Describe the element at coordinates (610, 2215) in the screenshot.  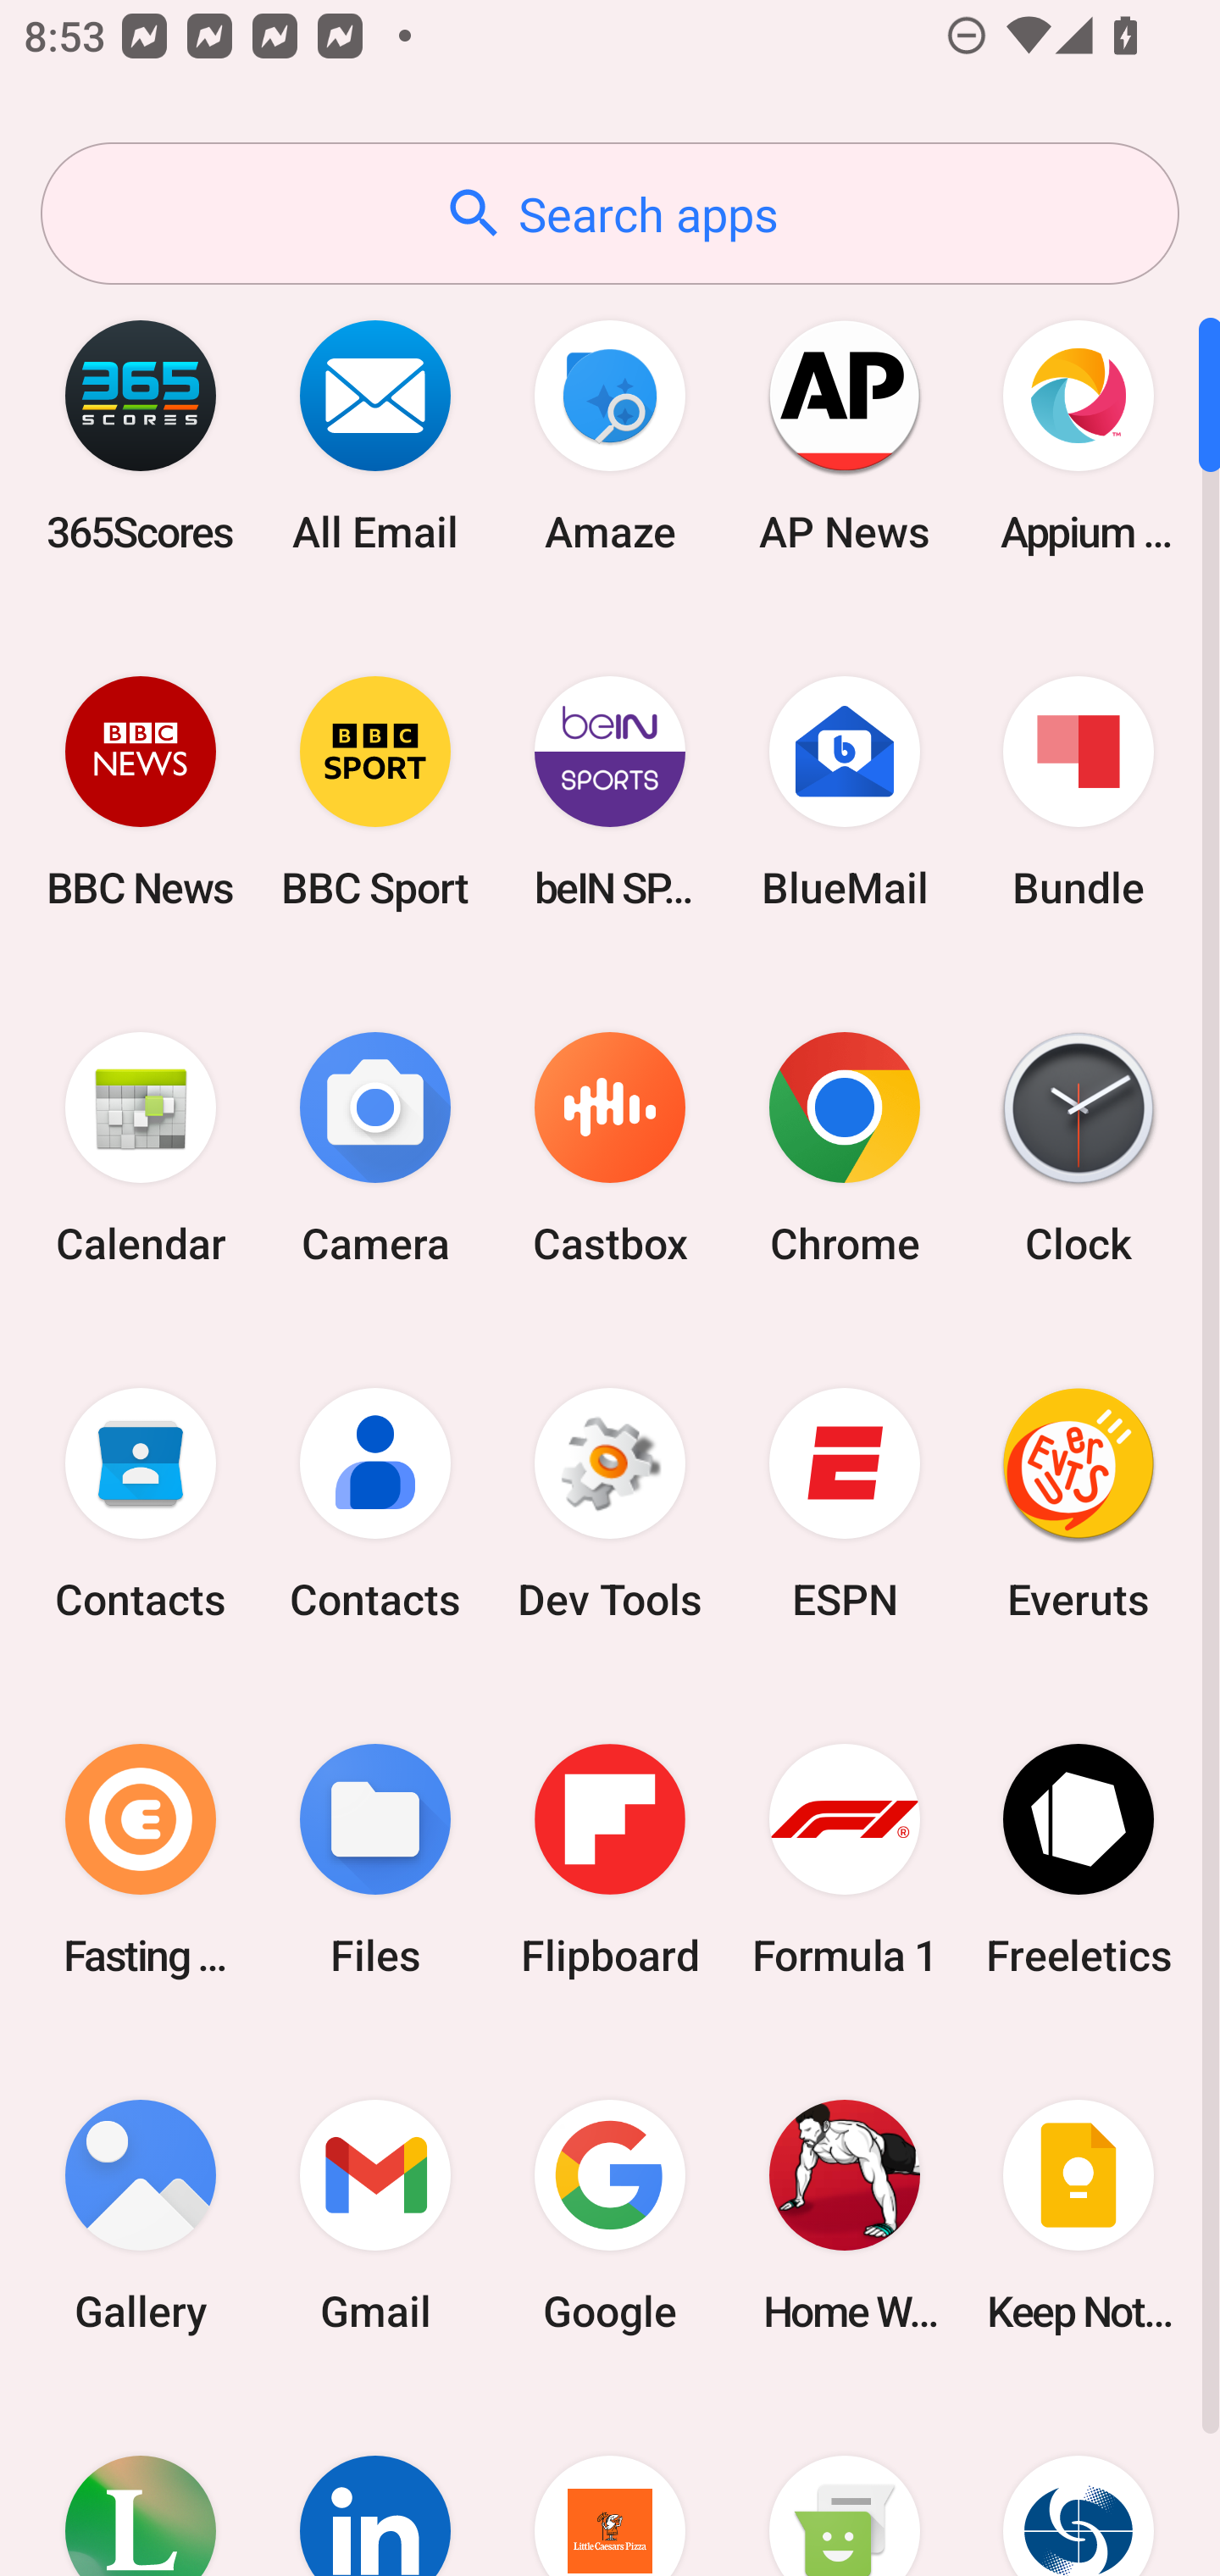
I see `Google` at that location.